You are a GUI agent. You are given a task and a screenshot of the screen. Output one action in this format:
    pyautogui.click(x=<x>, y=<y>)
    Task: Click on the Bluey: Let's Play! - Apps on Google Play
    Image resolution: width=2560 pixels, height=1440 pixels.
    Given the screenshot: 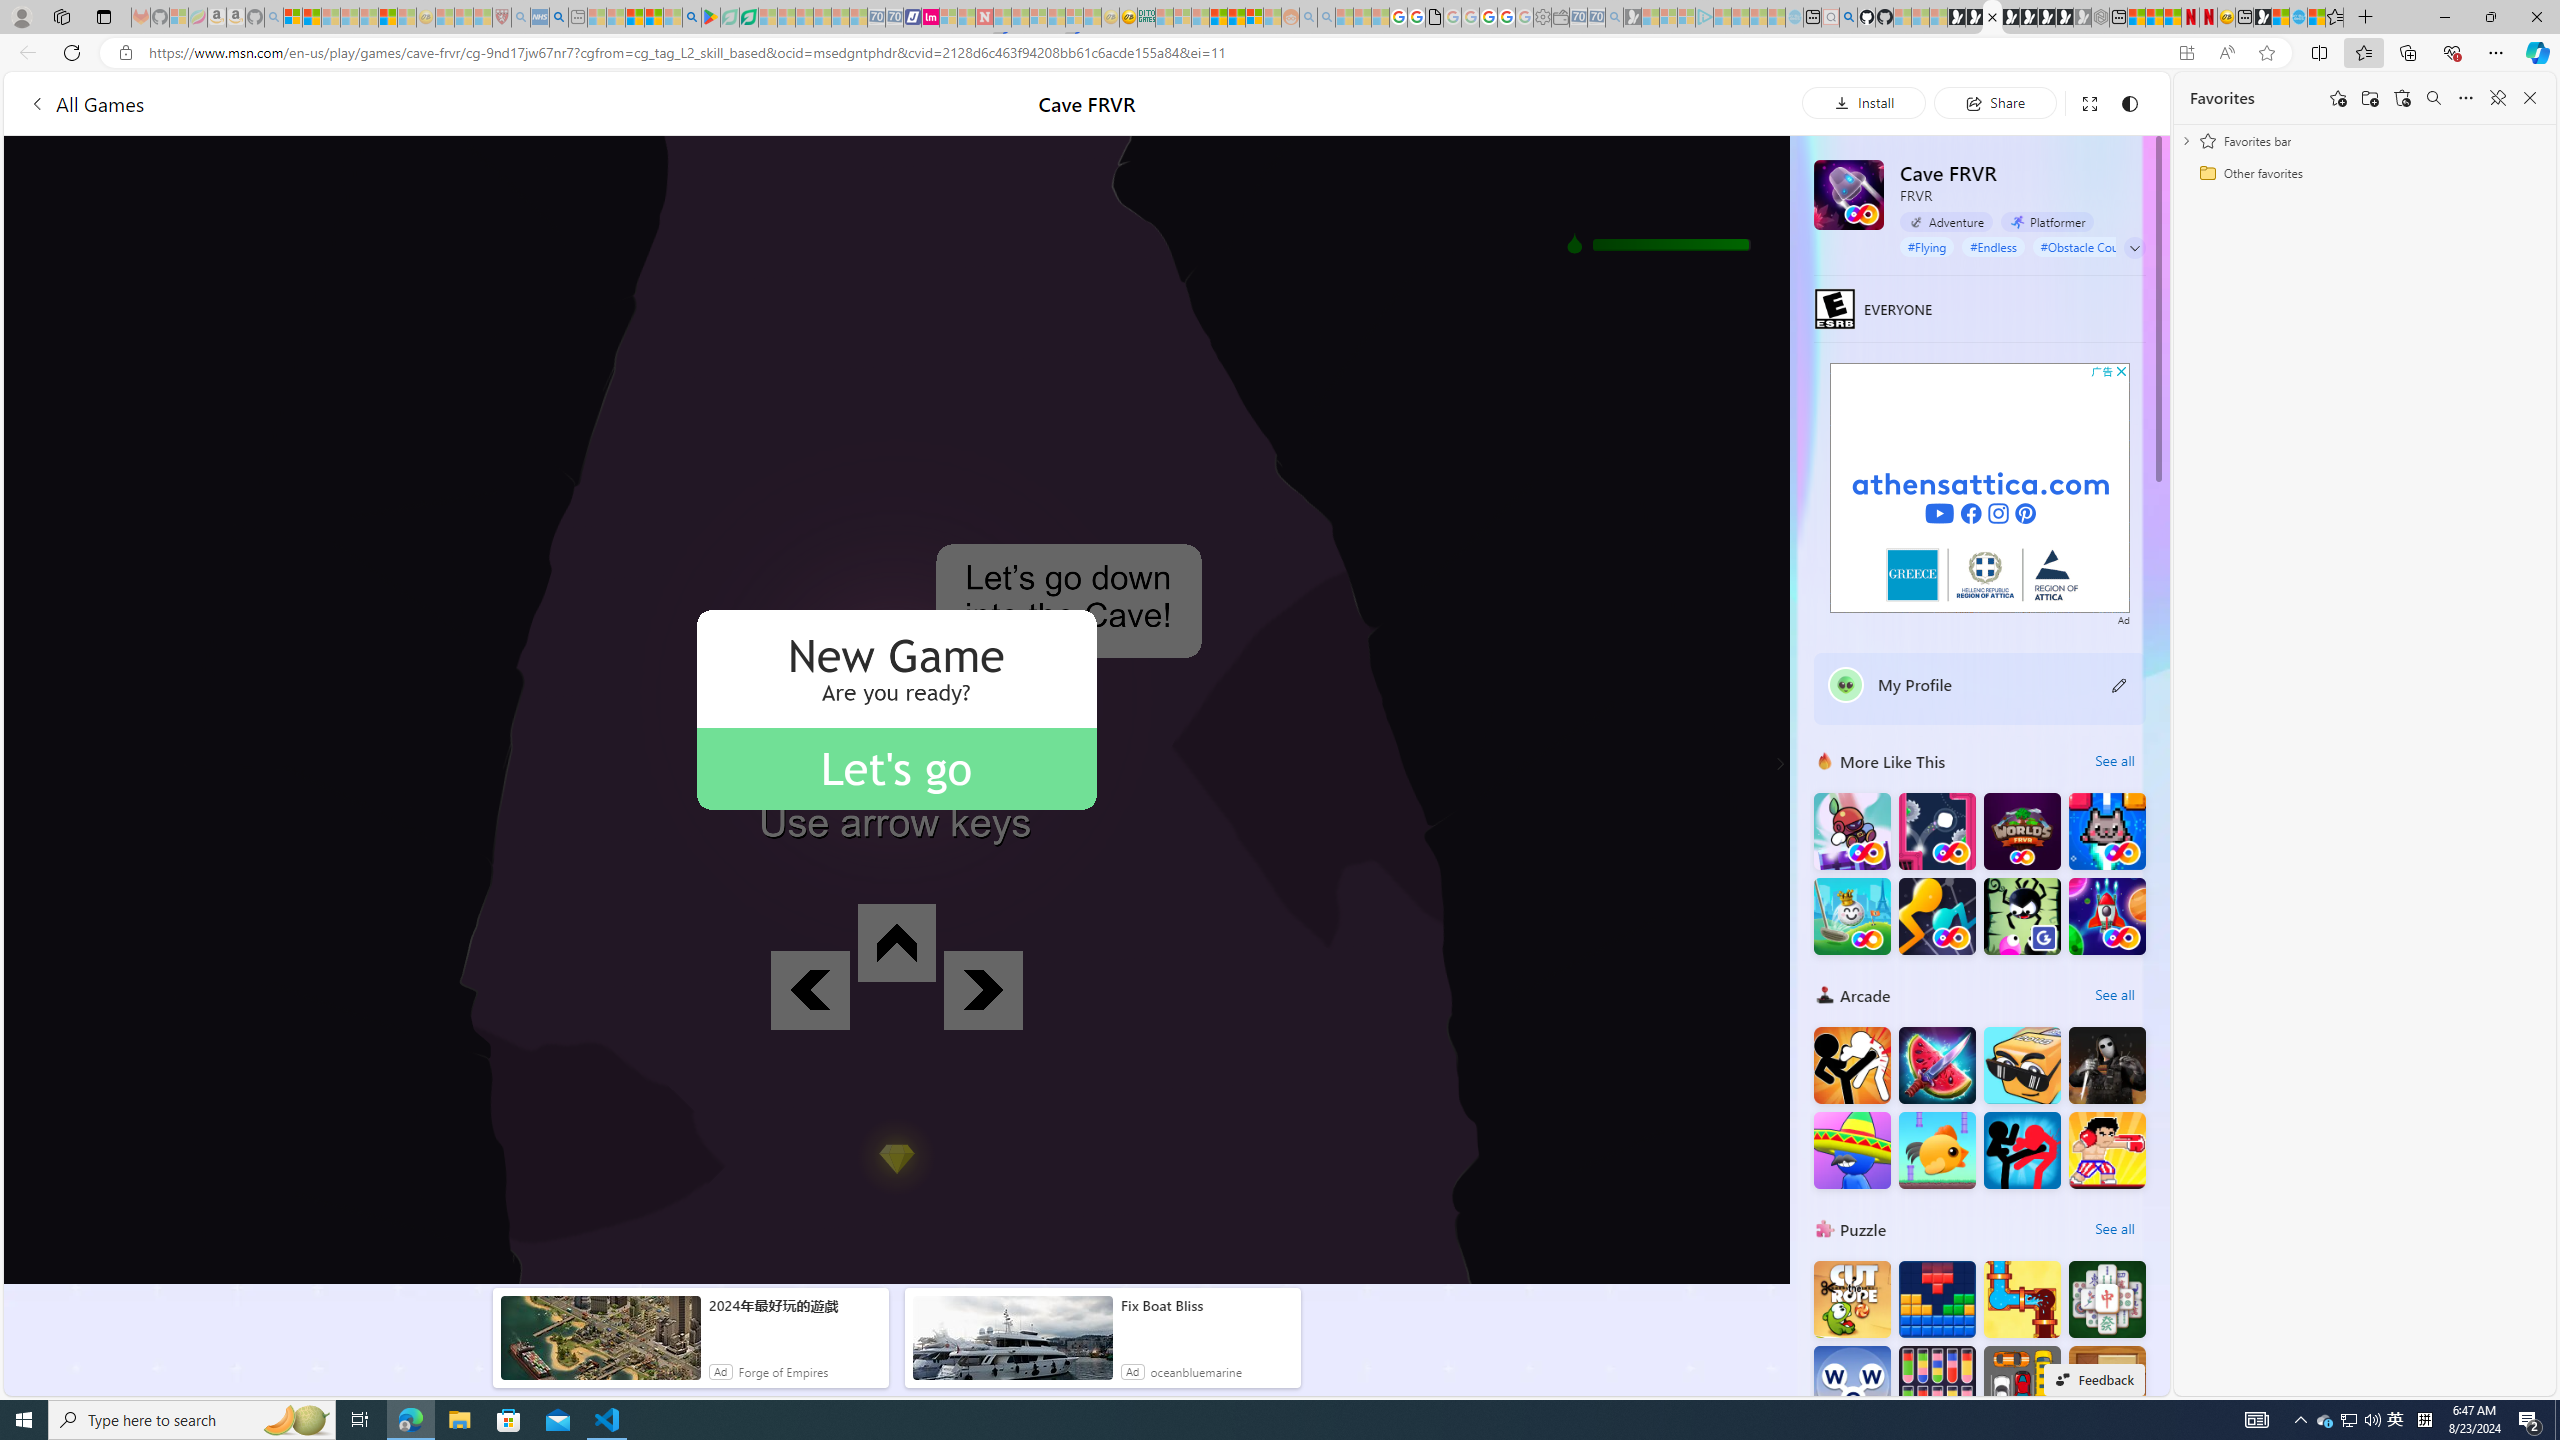 What is the action you would take?
    pyautogui.click(x=711, y=17)
    